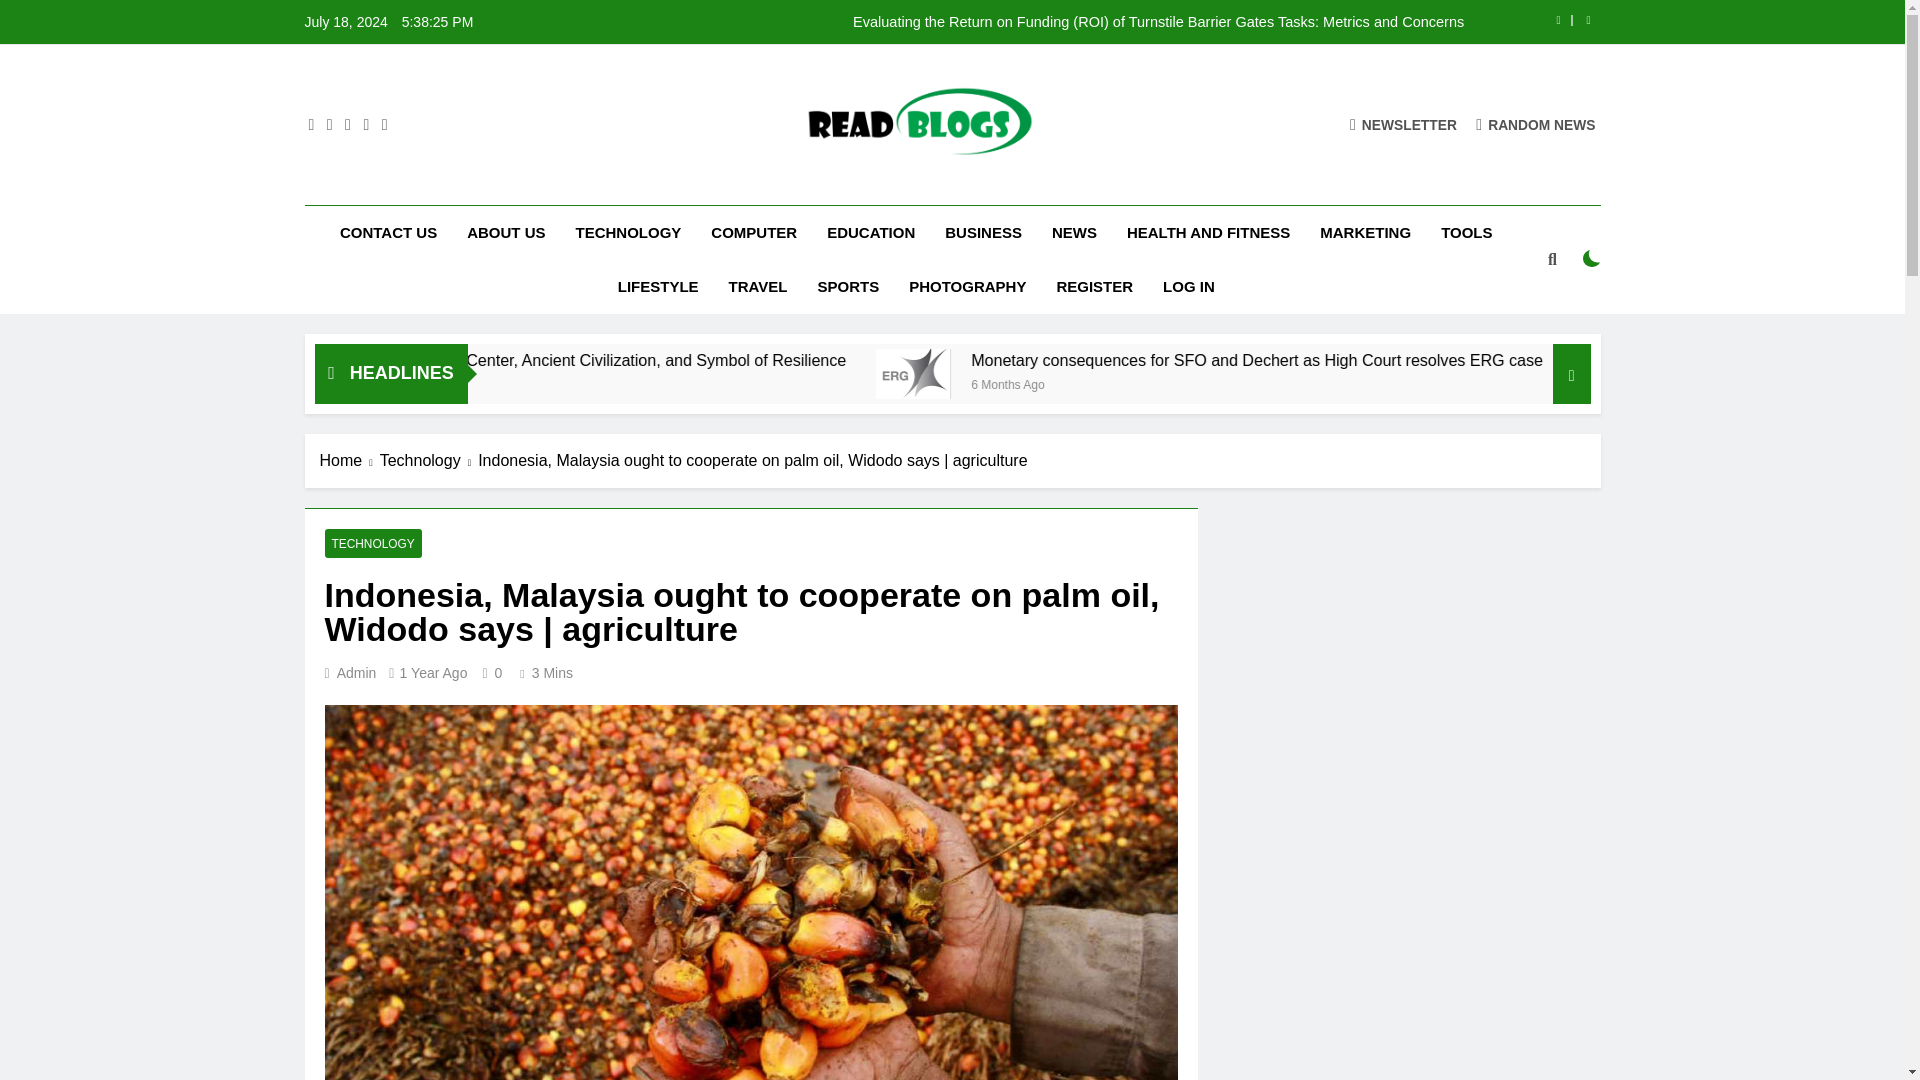 Image resolution: width=1920 pixels, height=1080 pixels. Describe the element at coordinates (1466, 233) in the screenshot. I see `TOOLS` at that location.